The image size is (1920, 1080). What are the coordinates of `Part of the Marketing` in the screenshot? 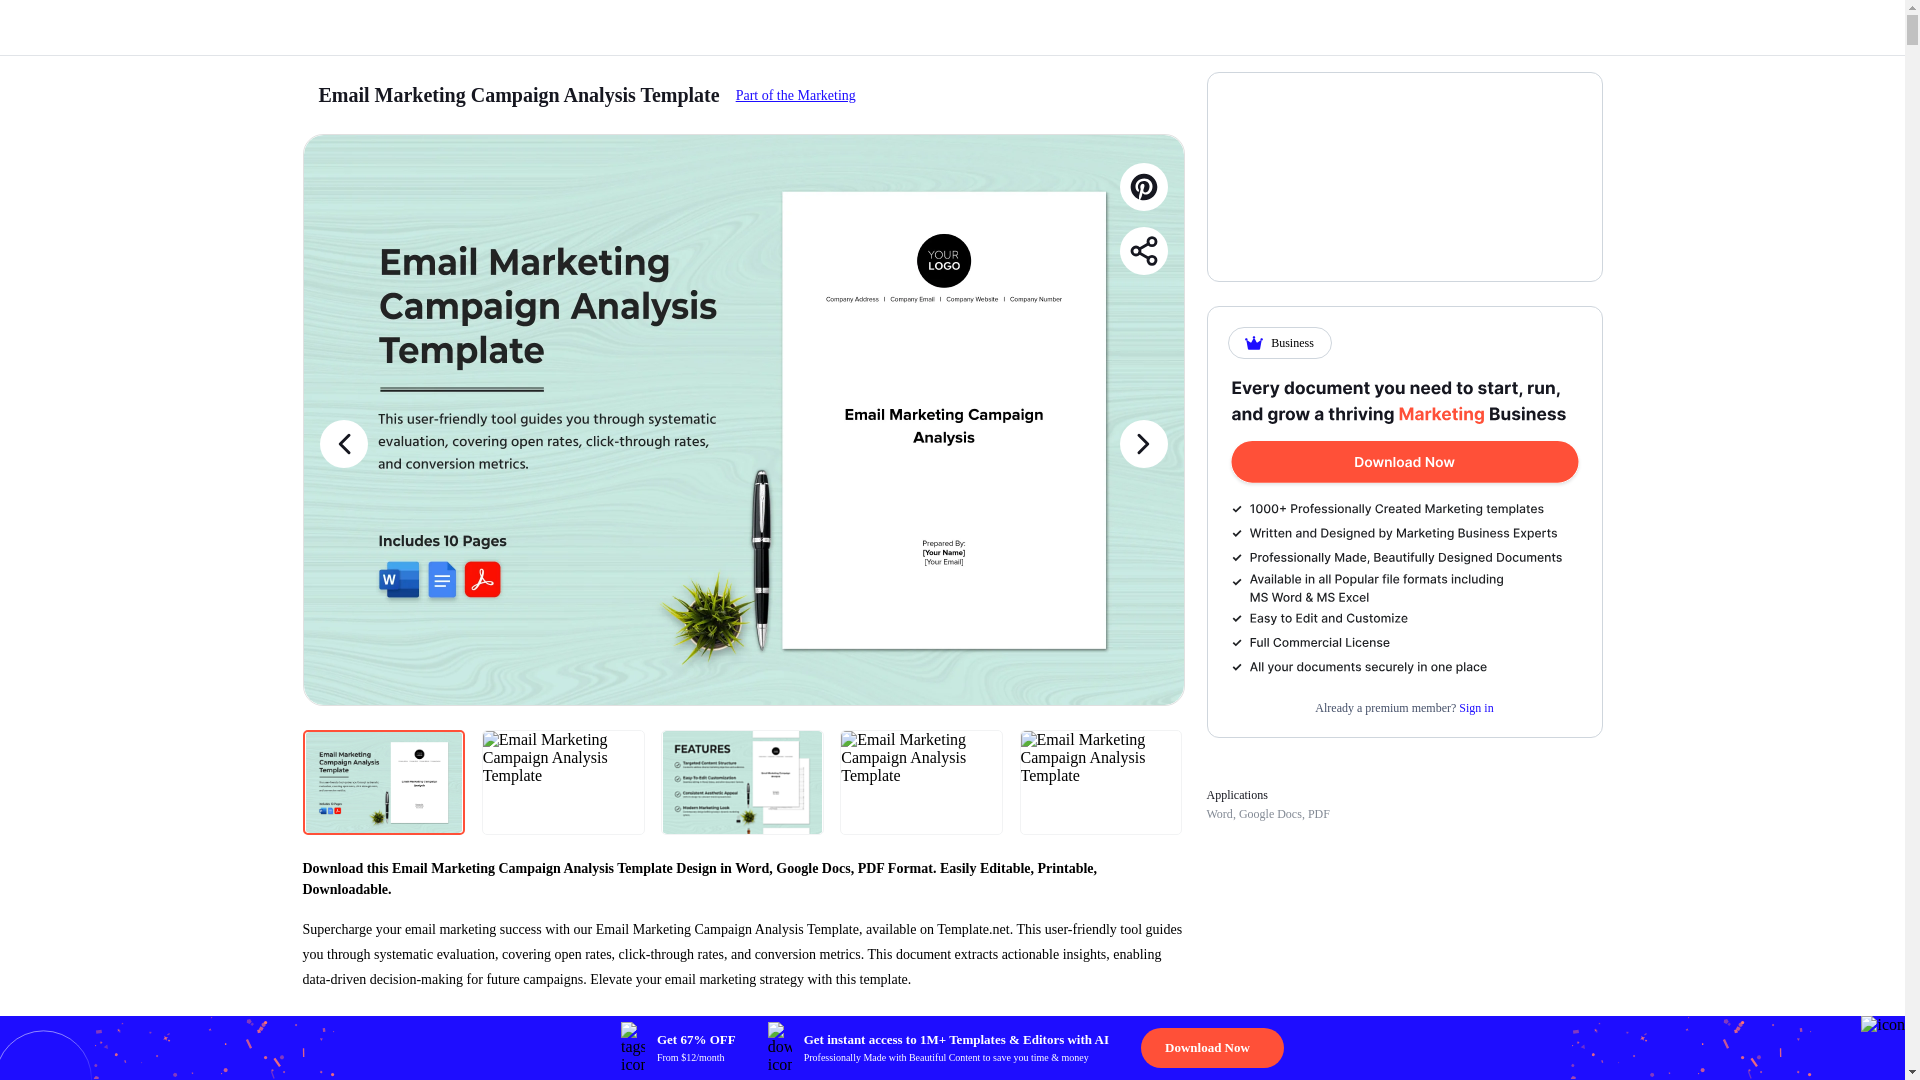 It's located at (796, 94).